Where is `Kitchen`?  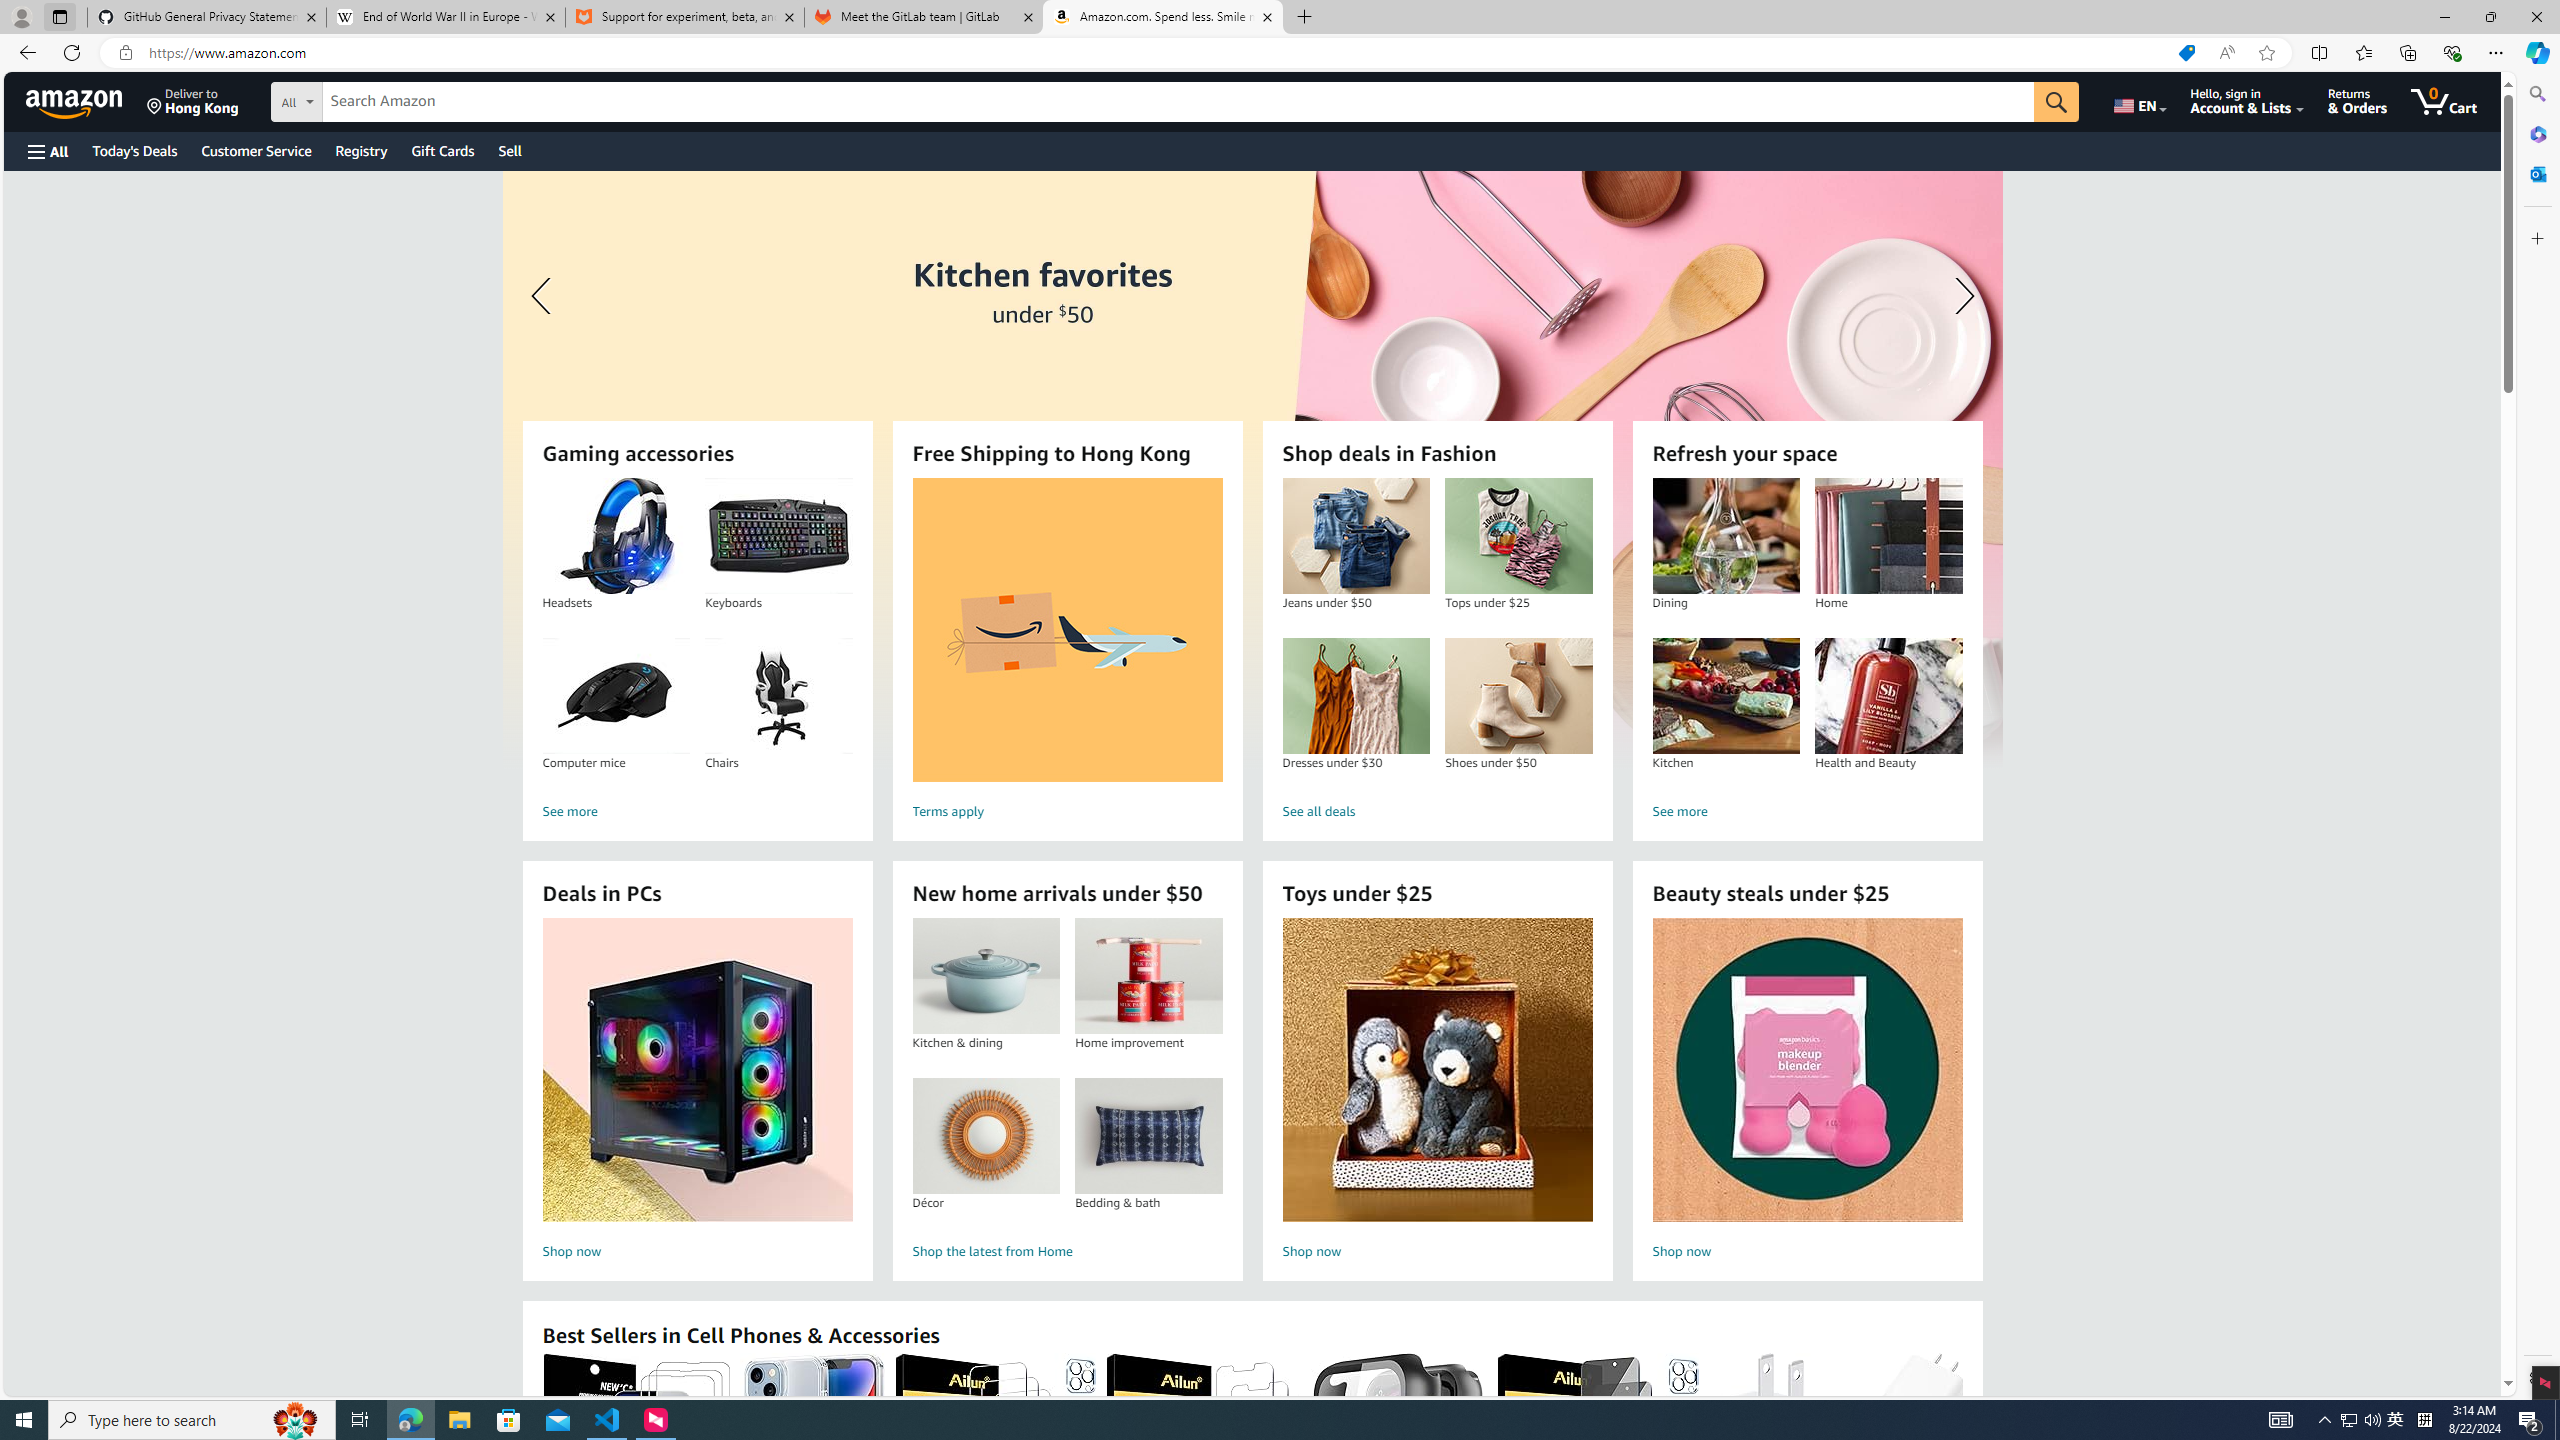 Kitchen is located at coordinates (1725, 696).